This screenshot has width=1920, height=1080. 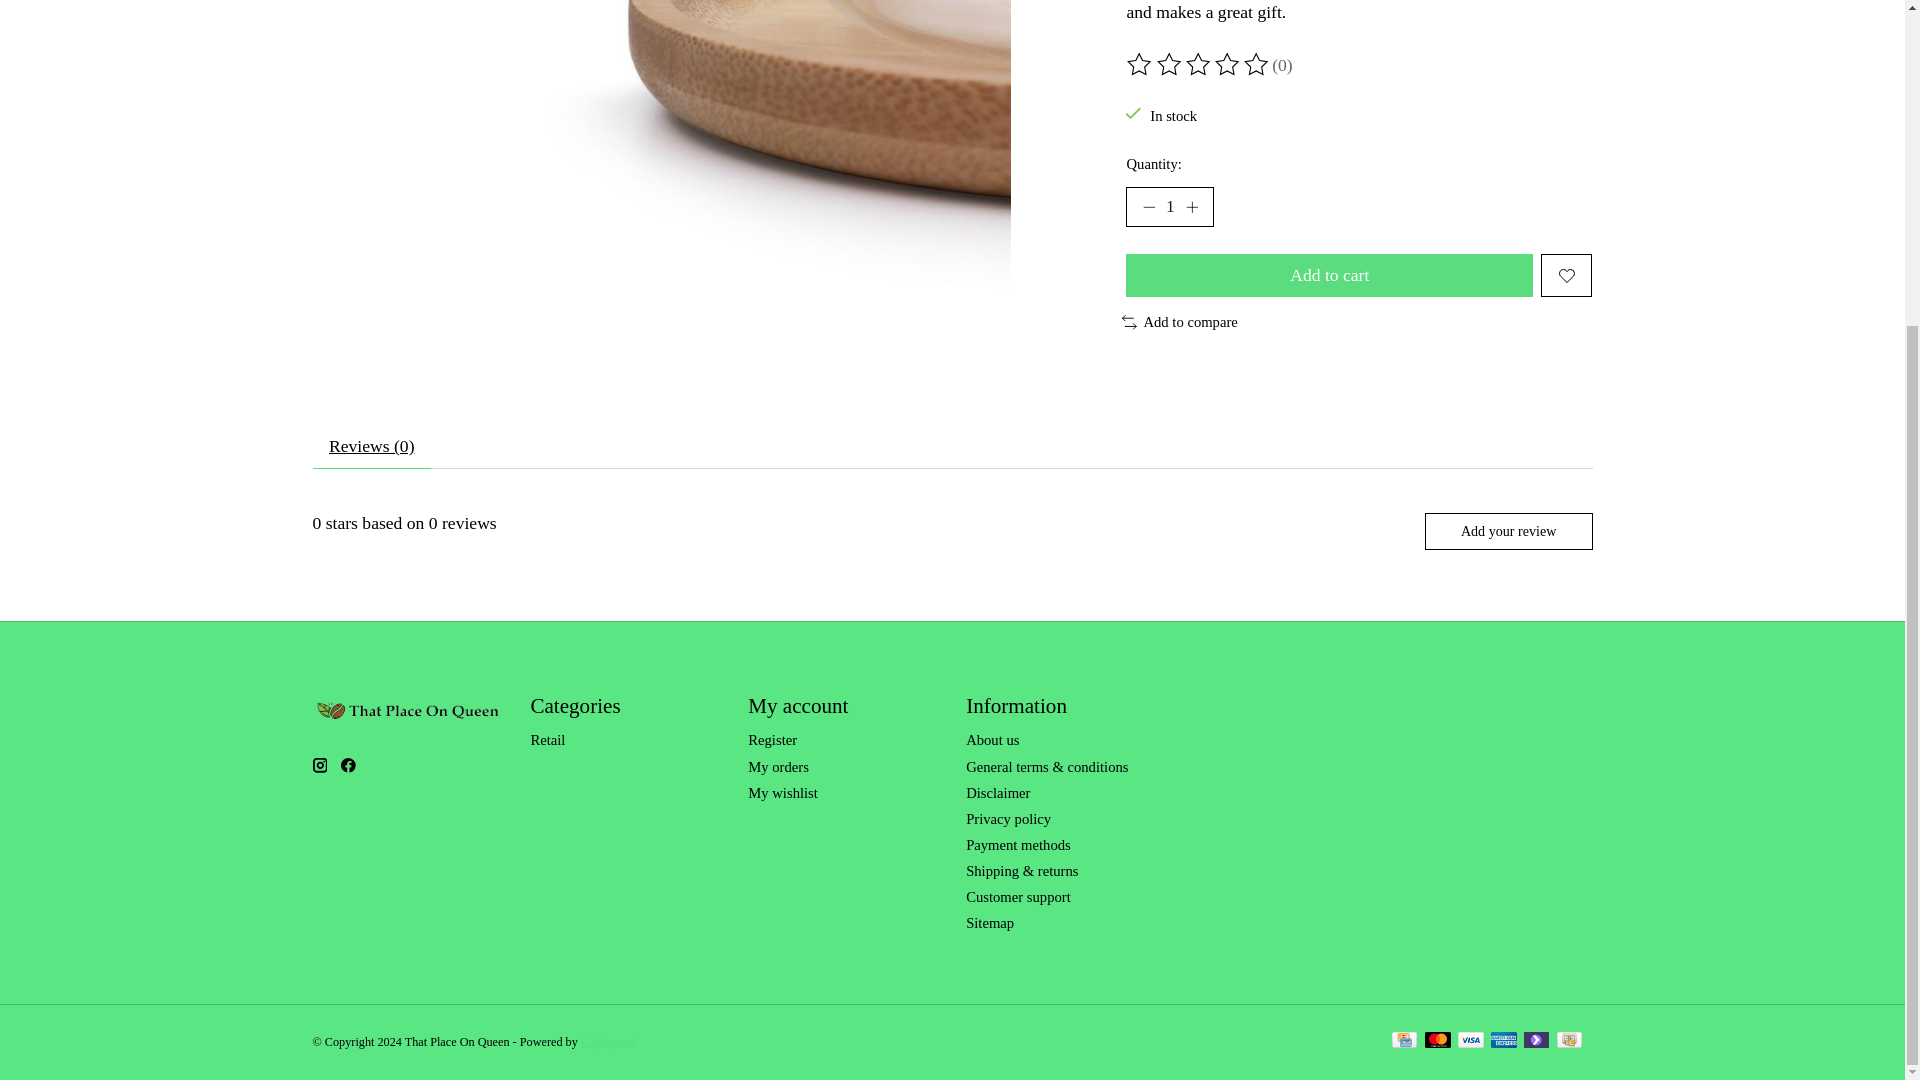 I want to click on Payment methods, so click(x=1018, y=845).